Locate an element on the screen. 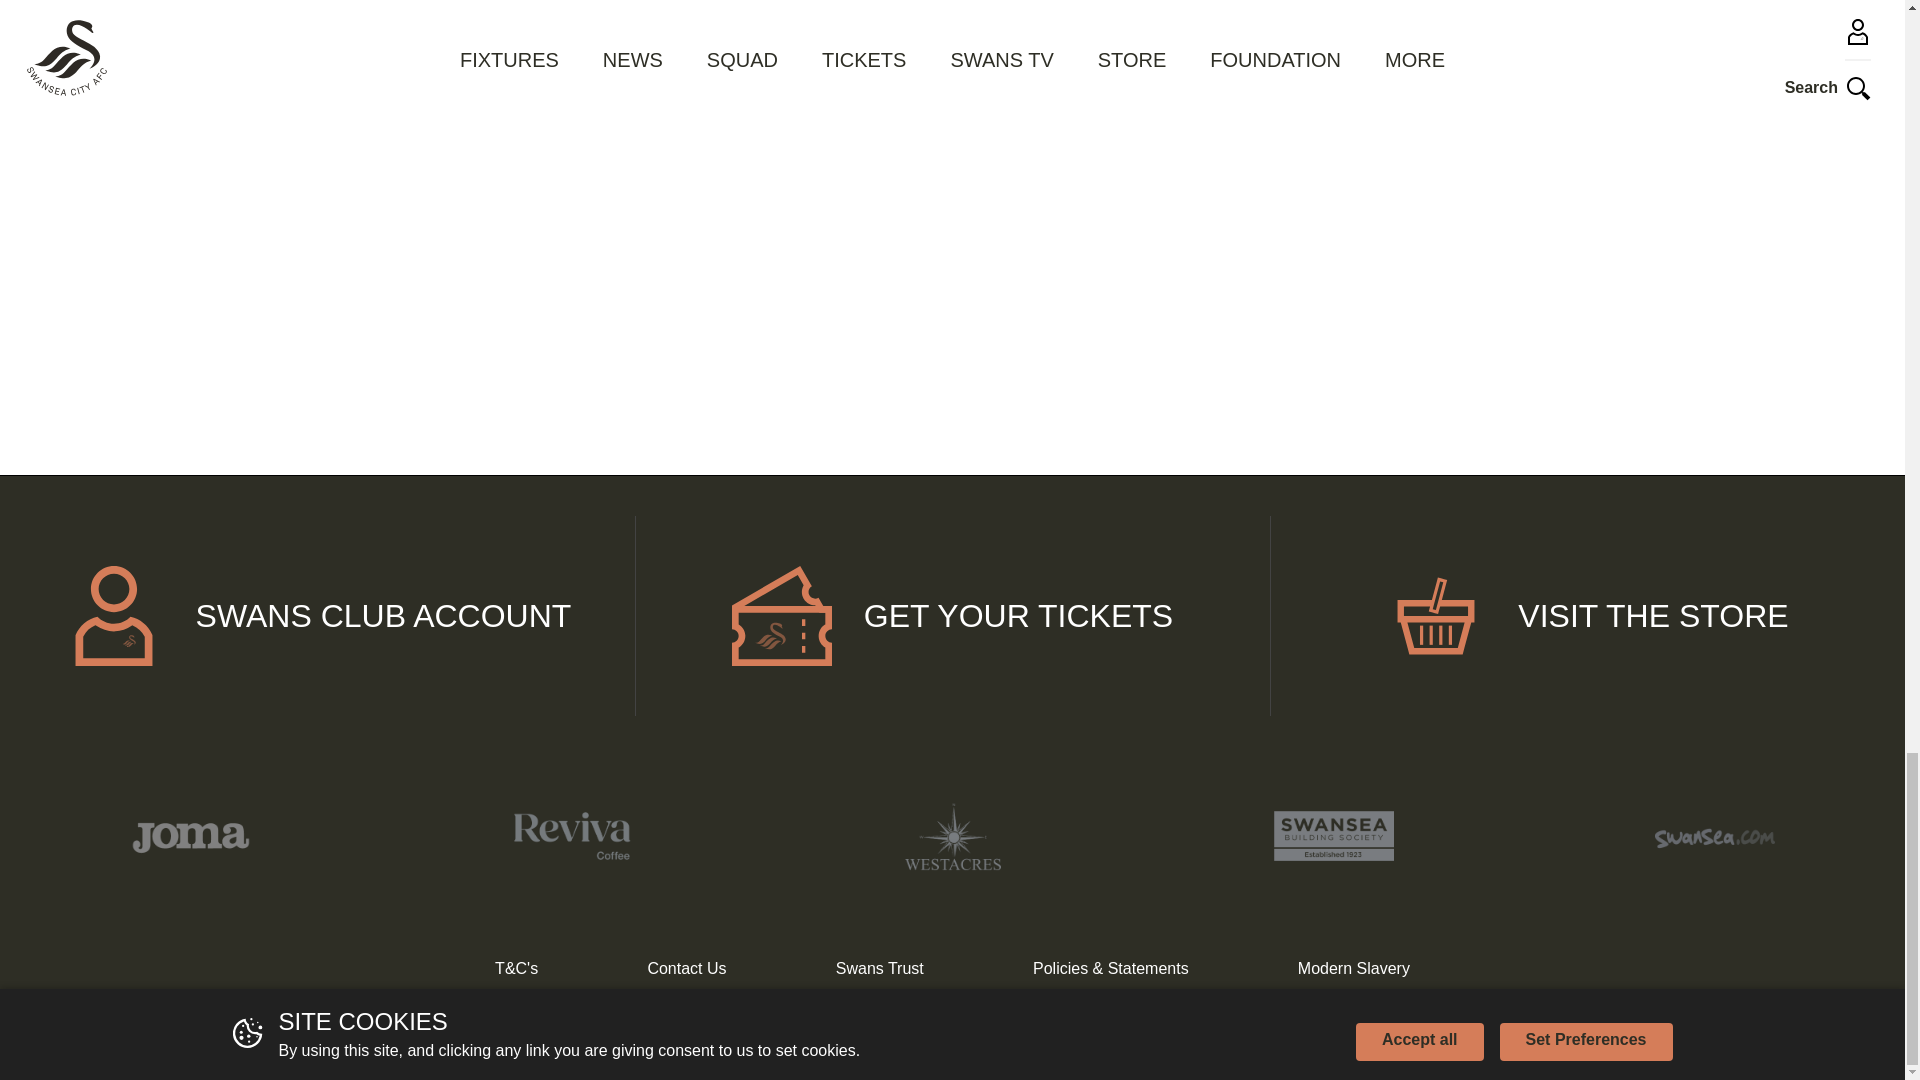  3rd party ad content is located at coordinates (952, 48).